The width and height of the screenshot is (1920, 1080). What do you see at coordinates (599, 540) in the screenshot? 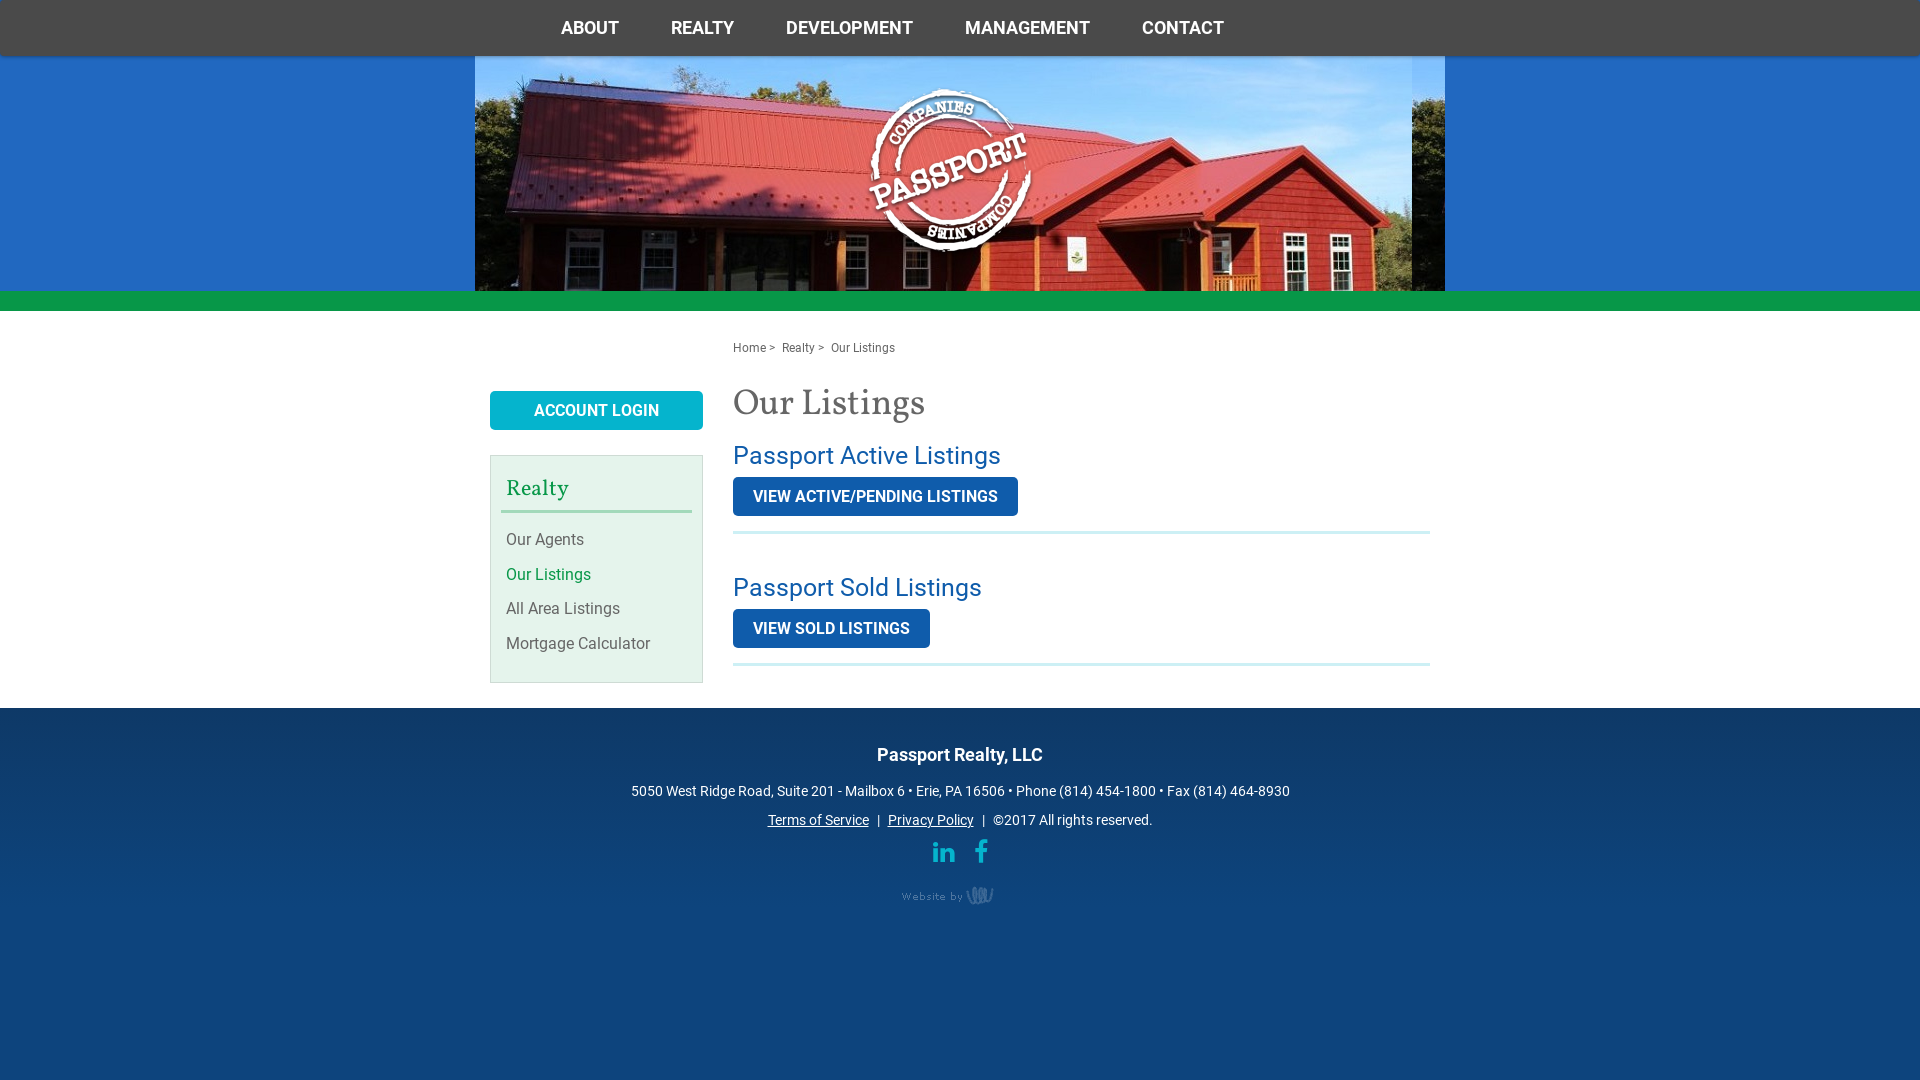
I see `Our Agents` at bounding box center [599, 540].